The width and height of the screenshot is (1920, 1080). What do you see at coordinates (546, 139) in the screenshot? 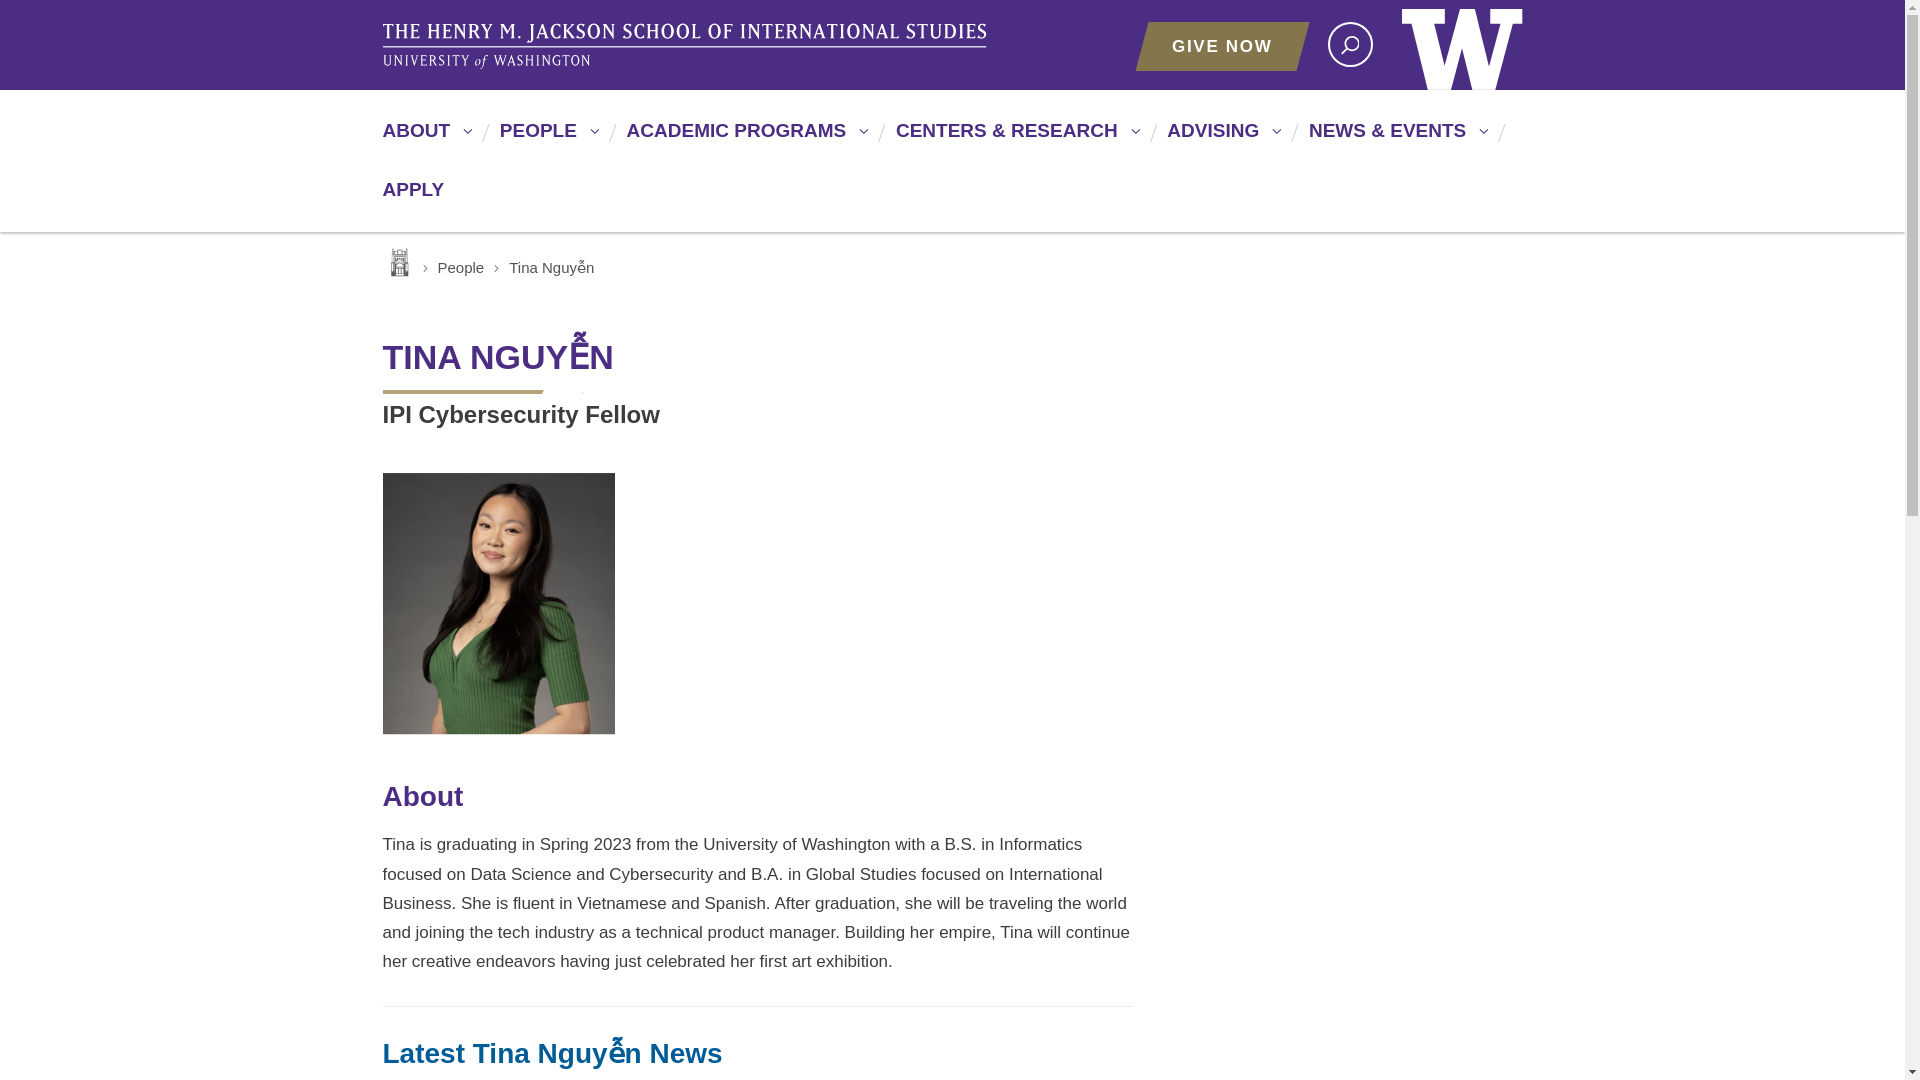
I see `People` at bounding box center [546, 139].